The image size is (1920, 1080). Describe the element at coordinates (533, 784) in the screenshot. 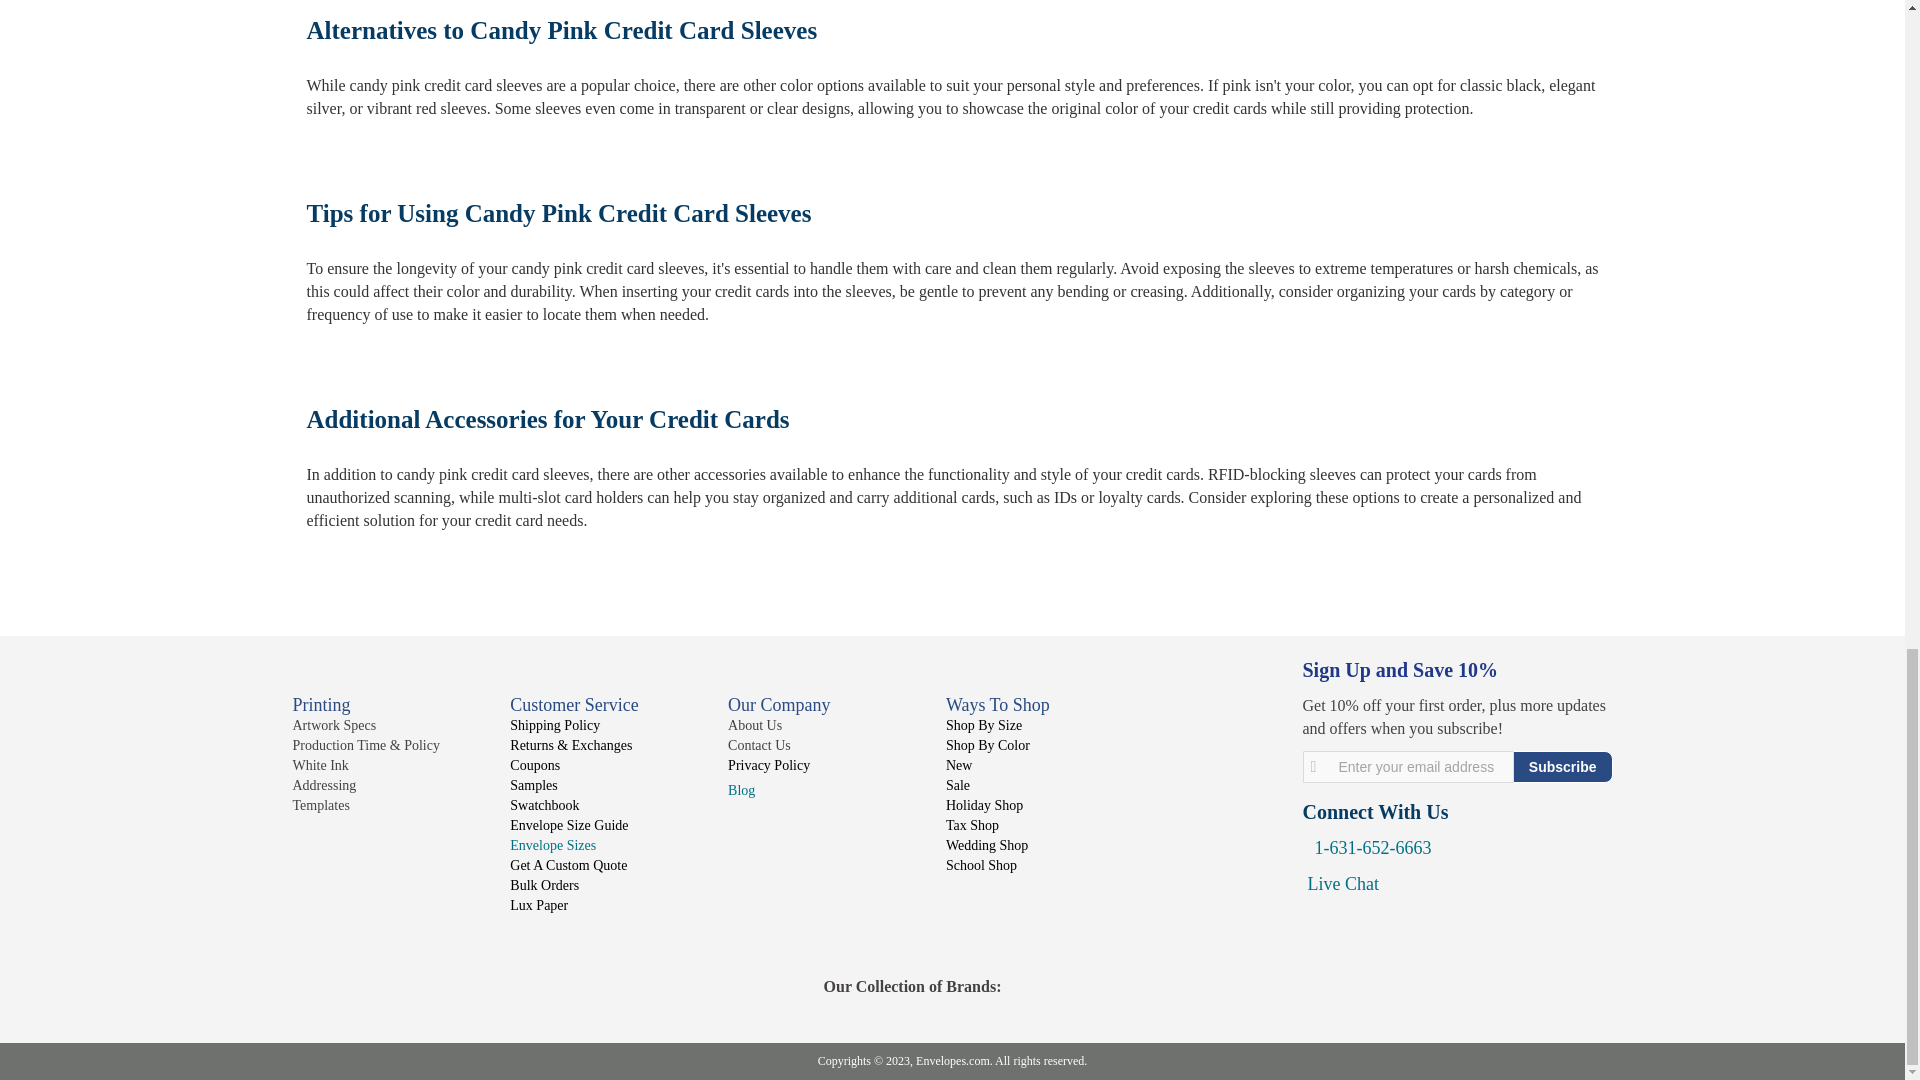

I see `Samples` at that location.